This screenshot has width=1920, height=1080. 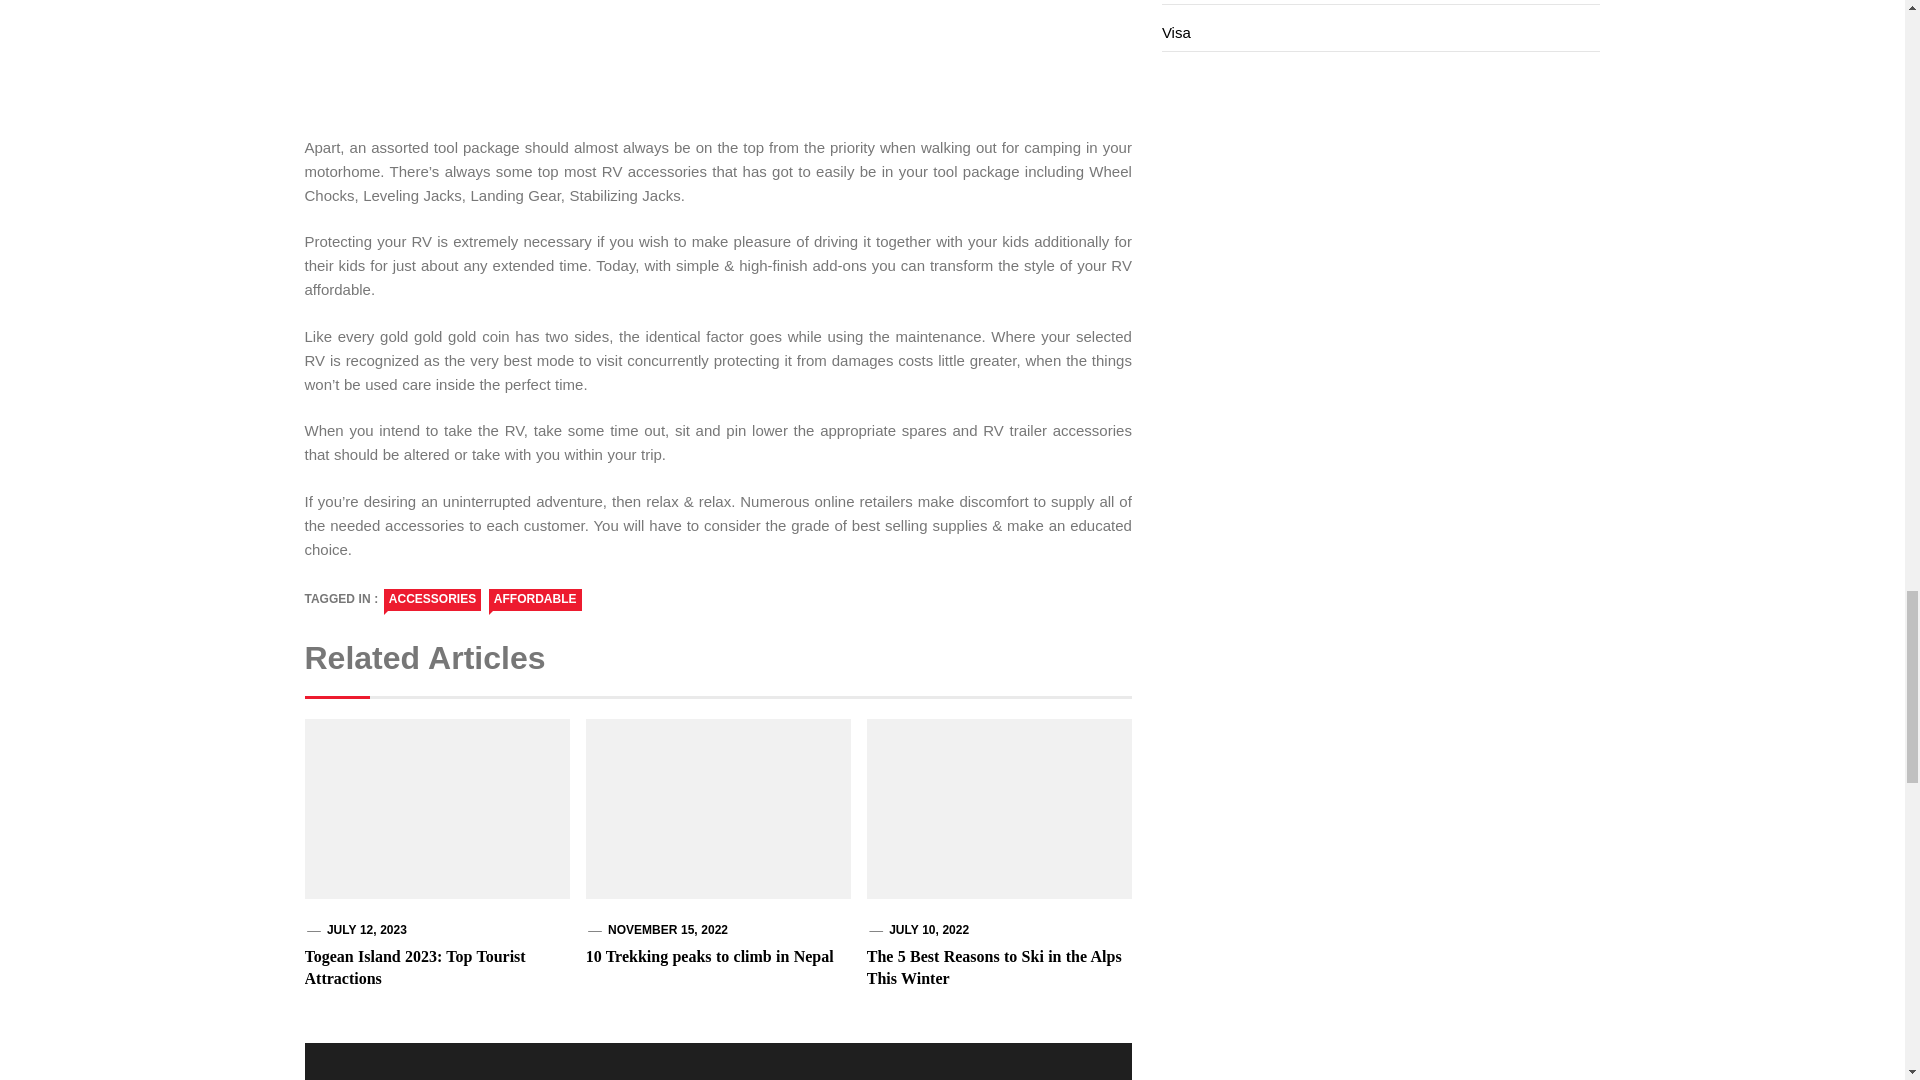 What do you see at coordinates (709, 956) in the screenshot?
I see `10 Trekking peaks to climb in Nepal` at bounding box center [709, 956].